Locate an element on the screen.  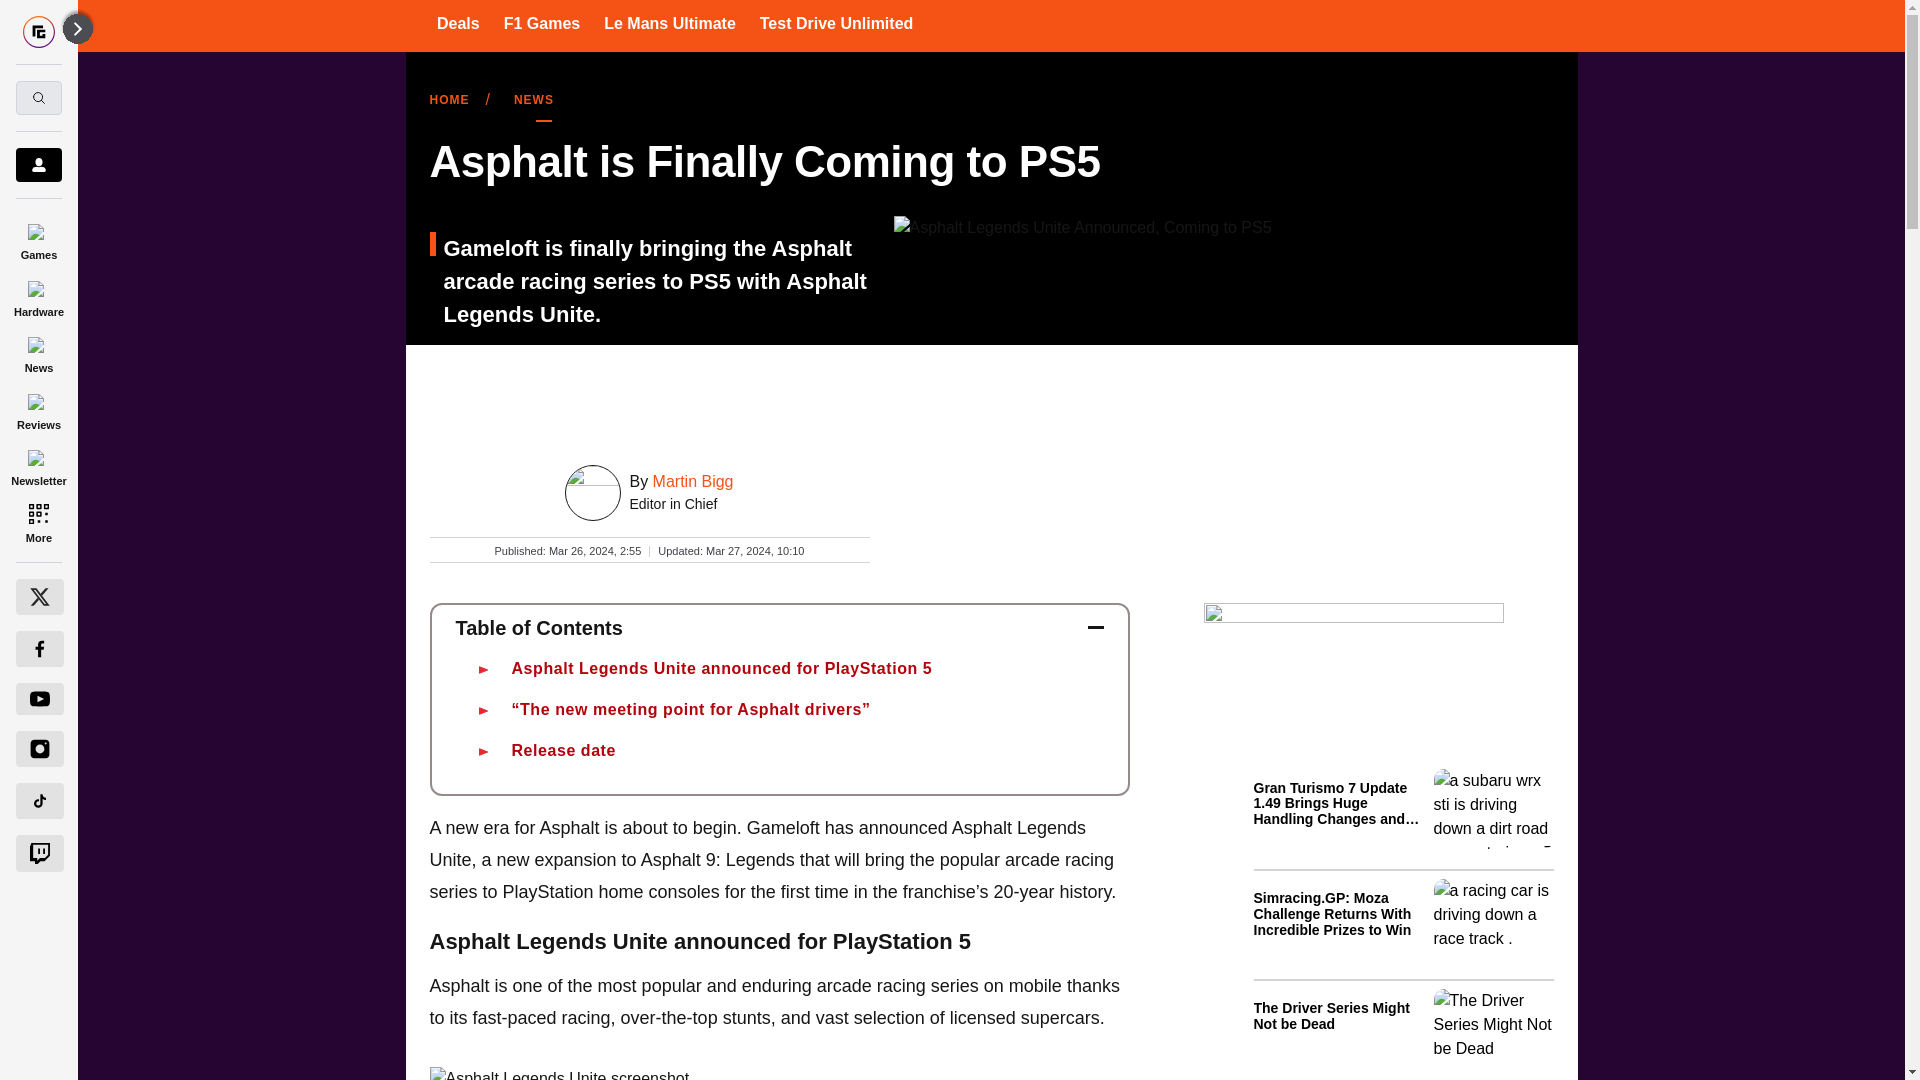
F1 Games is located at coordinates (541, 23).